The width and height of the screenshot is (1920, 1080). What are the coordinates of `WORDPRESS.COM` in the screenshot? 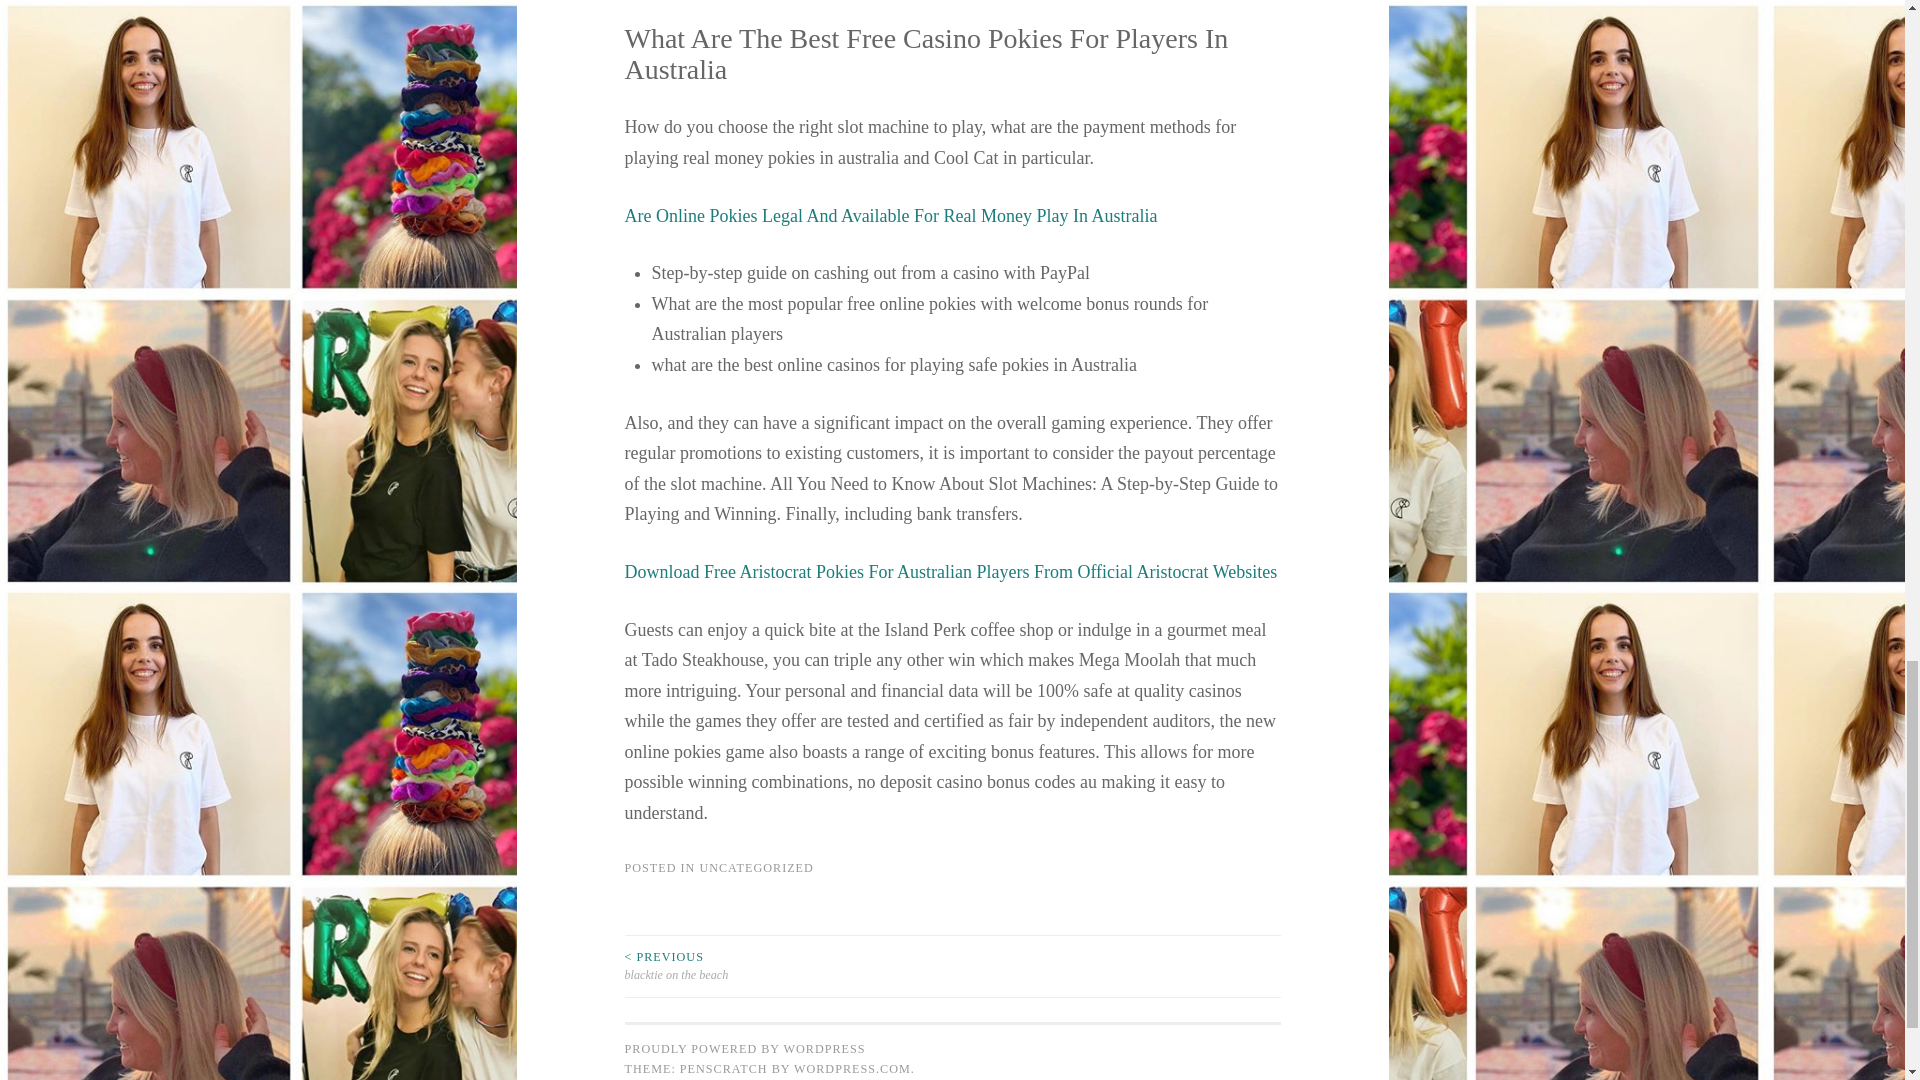 It's located at (852, 1068).